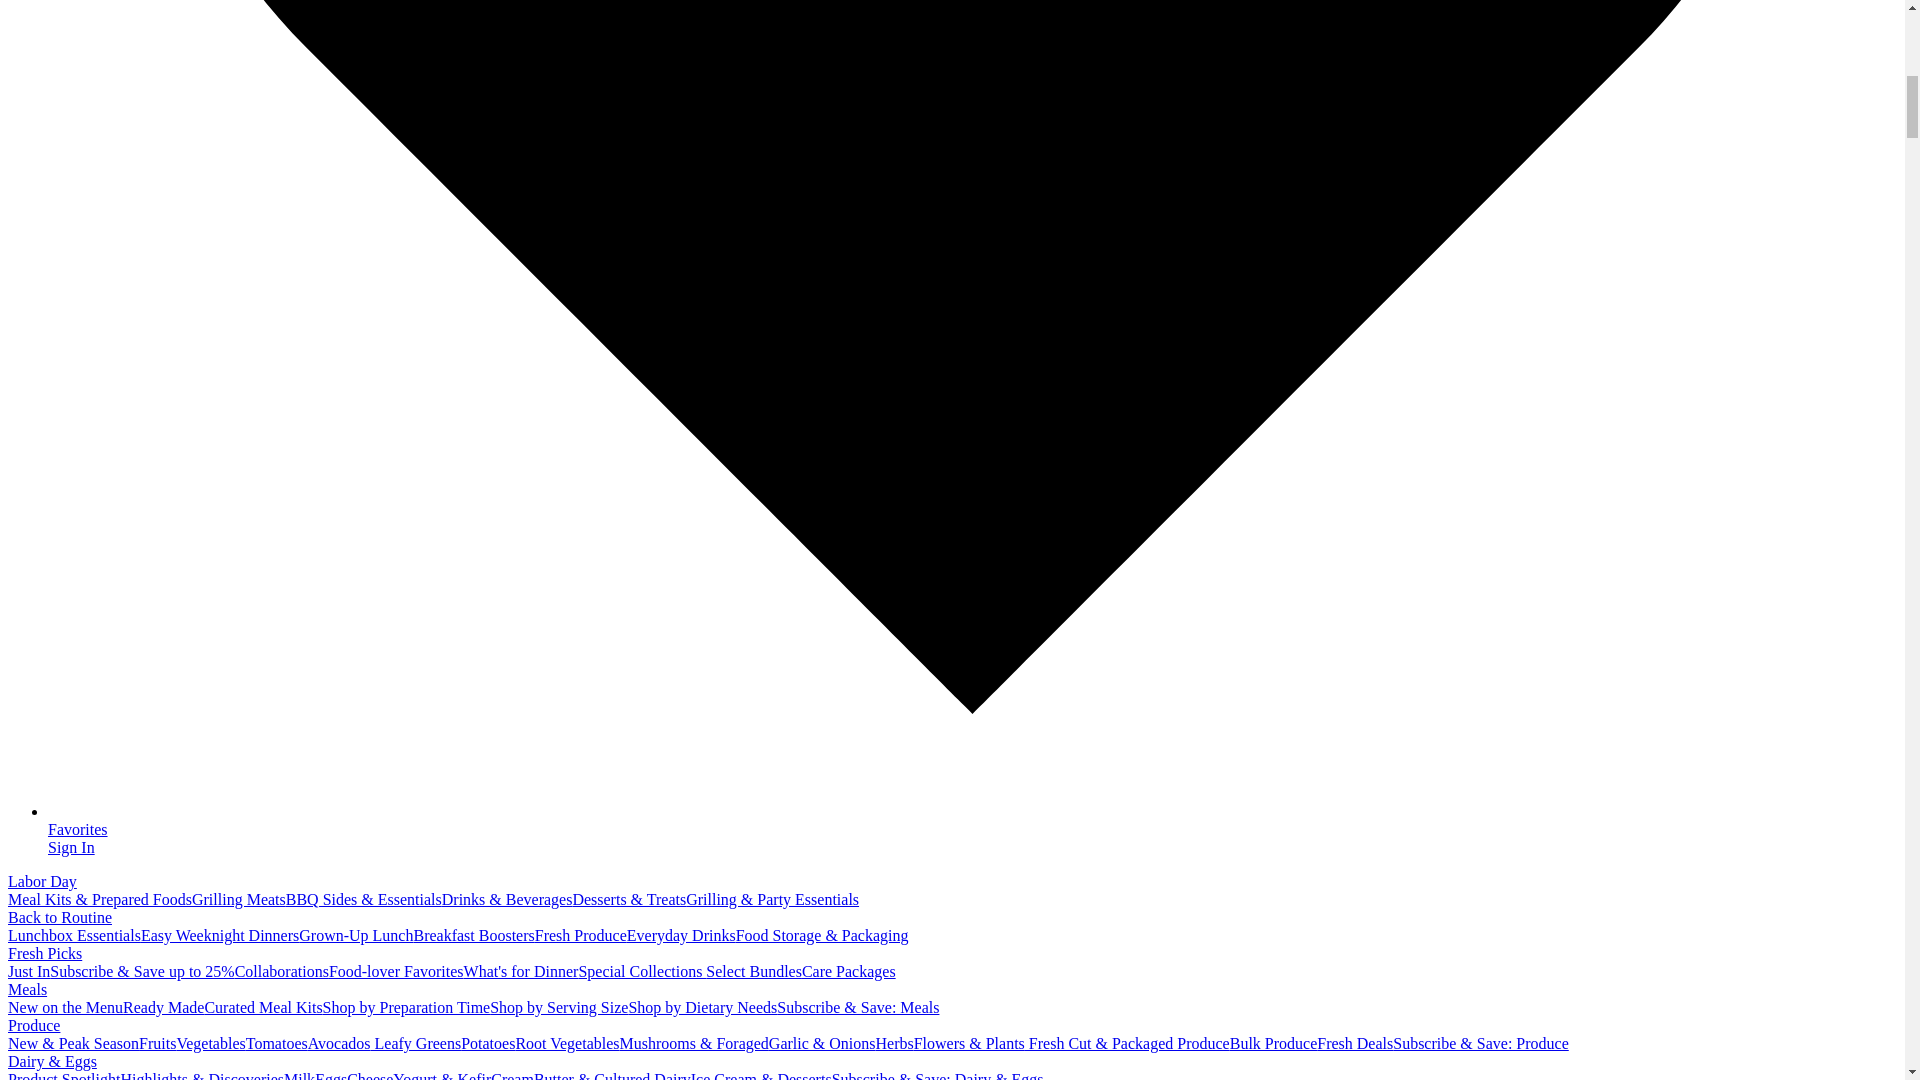 The image size is (1920, 1080). I want to click on Lunchbox Essentials, so click(74, 934).